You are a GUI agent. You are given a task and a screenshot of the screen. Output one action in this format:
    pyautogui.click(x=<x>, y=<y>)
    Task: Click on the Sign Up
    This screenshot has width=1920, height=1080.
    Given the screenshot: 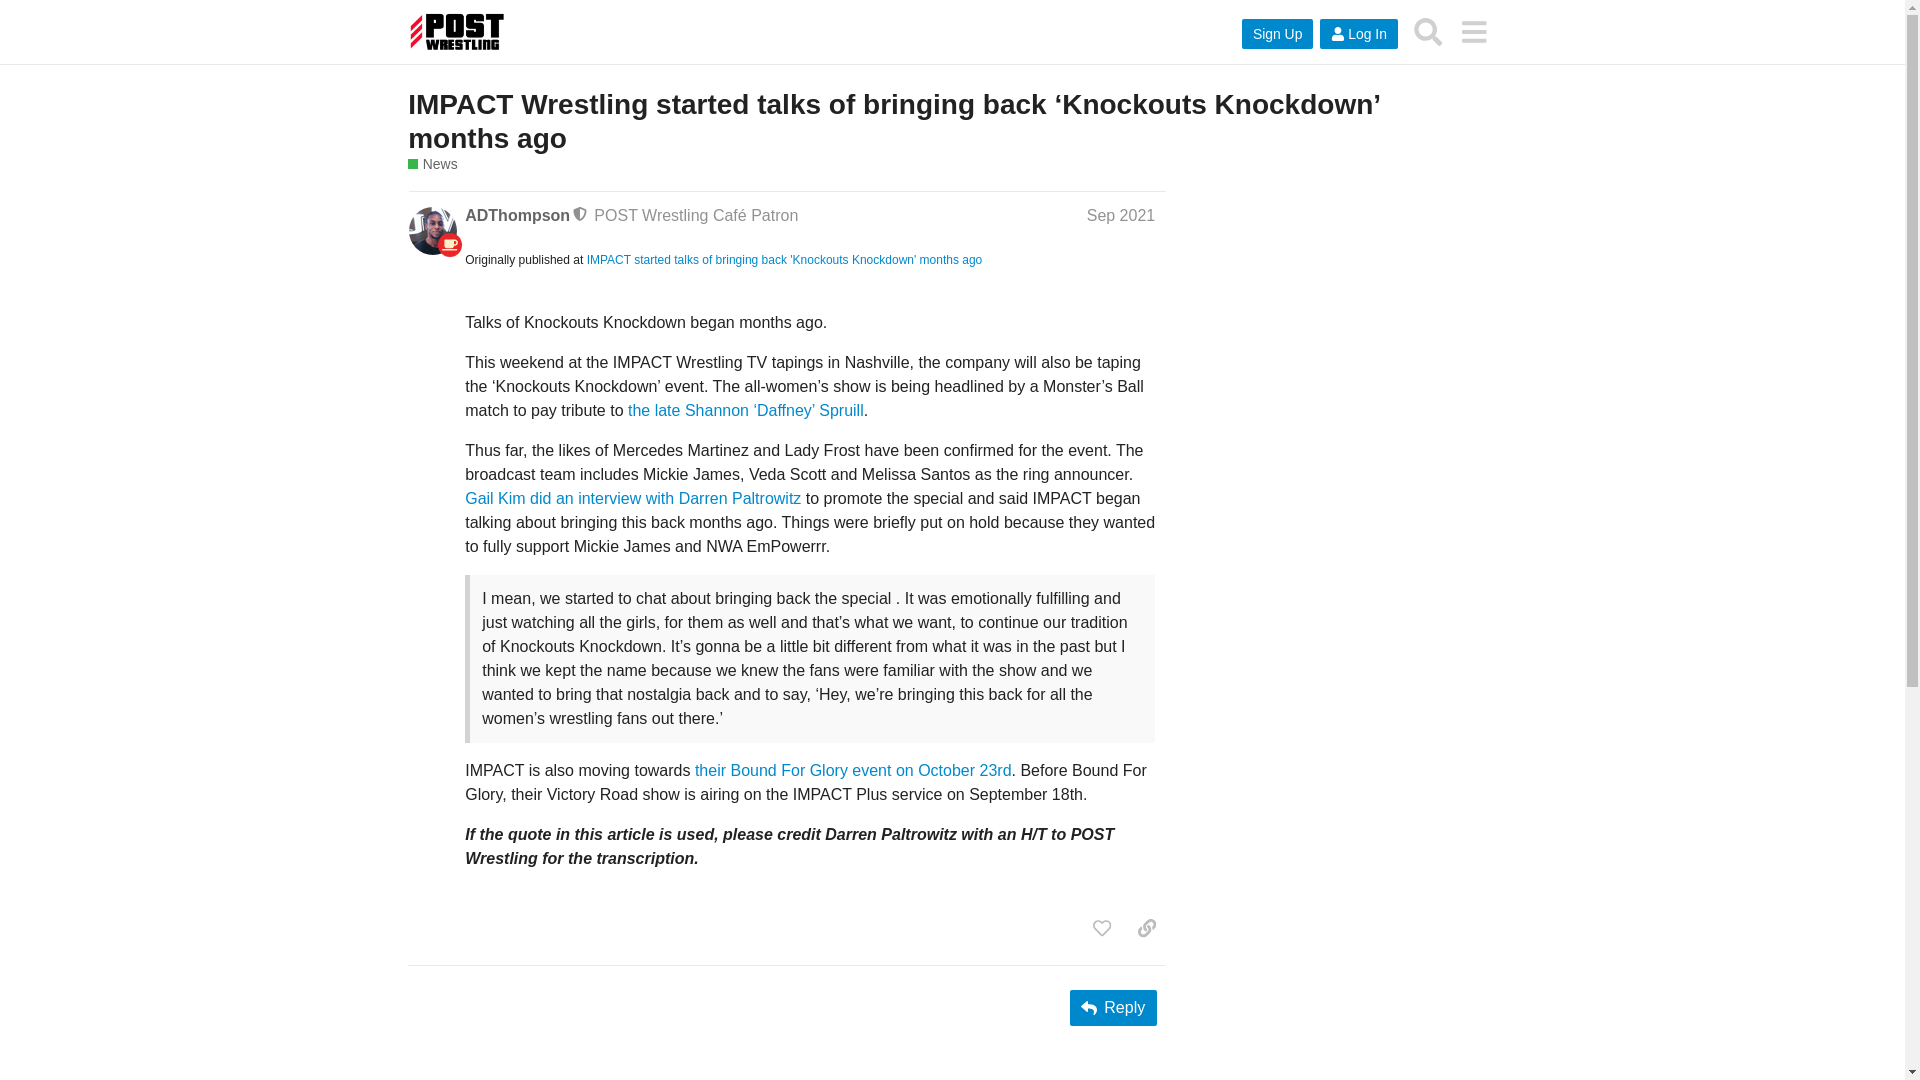 What is the action you would take?
    pyautogui.click(x=1278, y=34)
    